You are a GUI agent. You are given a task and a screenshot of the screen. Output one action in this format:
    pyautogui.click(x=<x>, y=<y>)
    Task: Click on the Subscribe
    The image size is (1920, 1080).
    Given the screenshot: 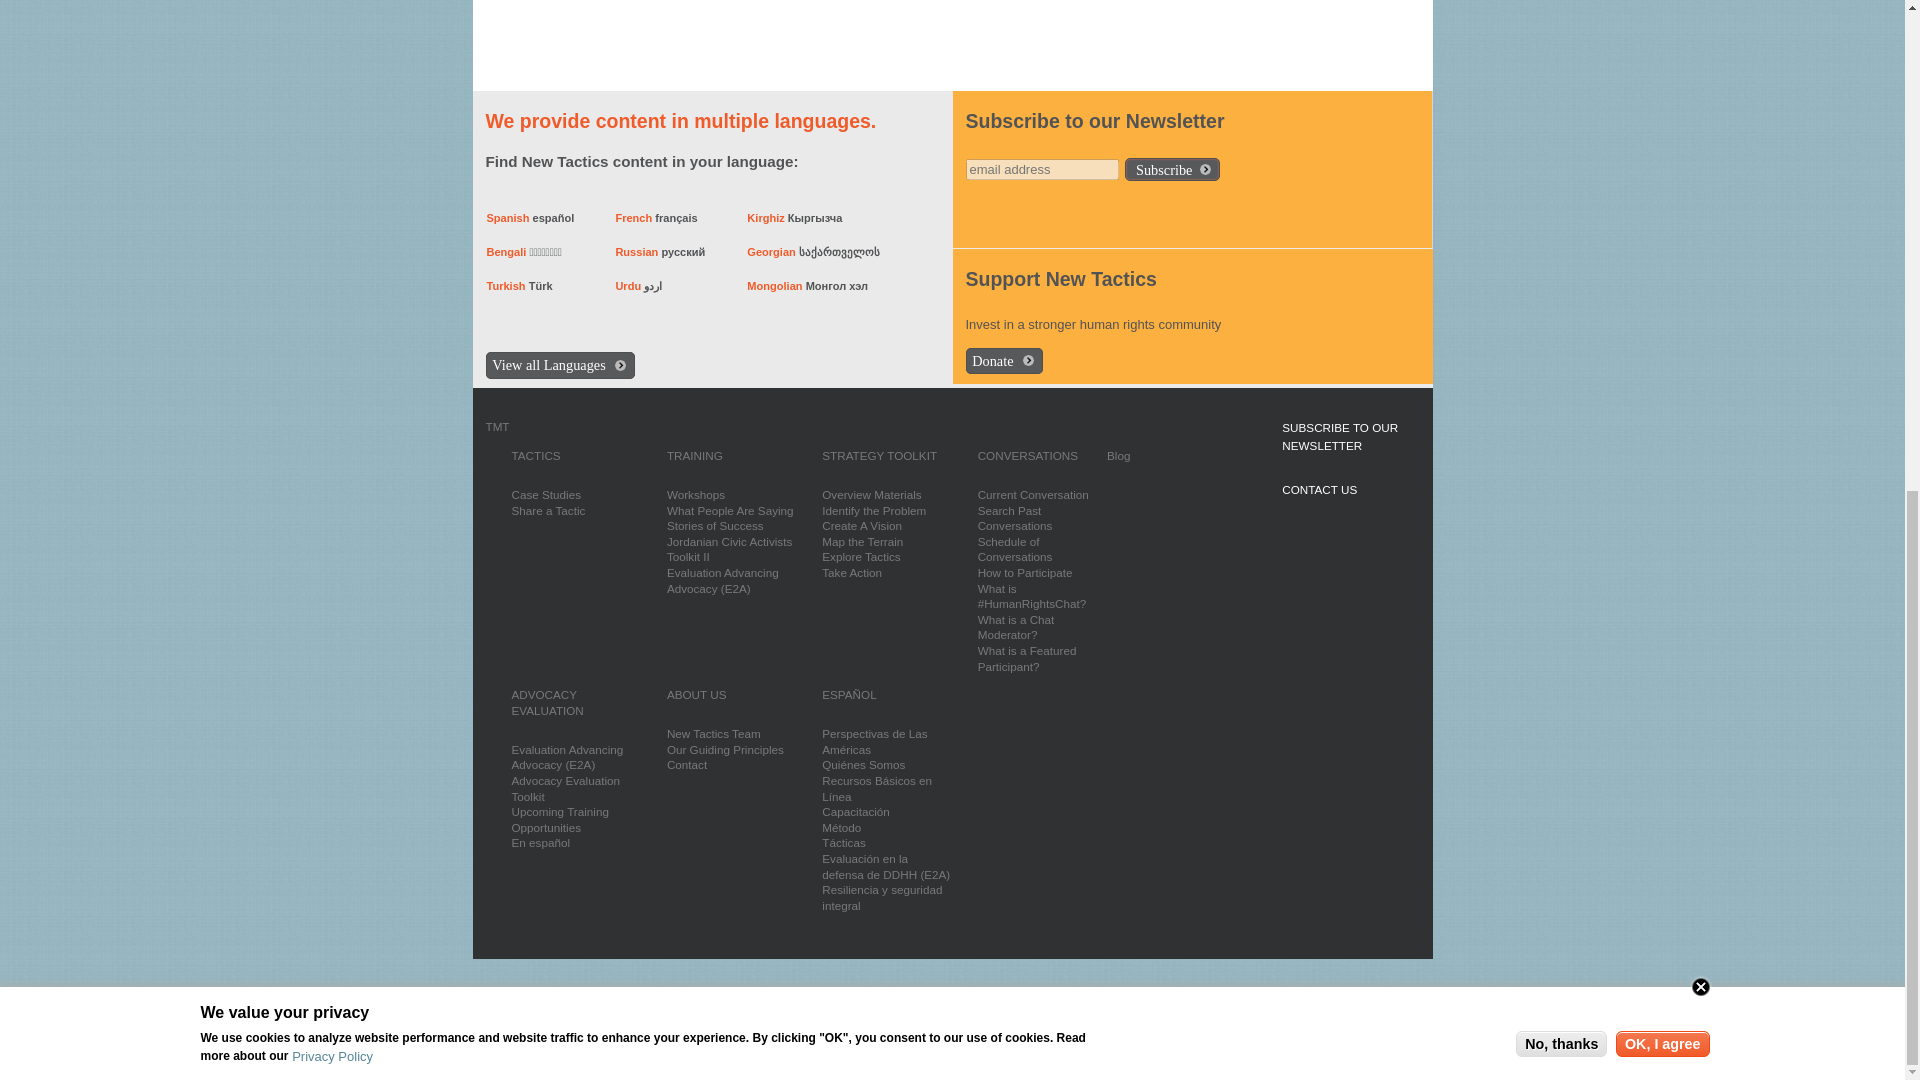 What is the action you would take?
    pyautogui.click(x=1172, y=169)
    